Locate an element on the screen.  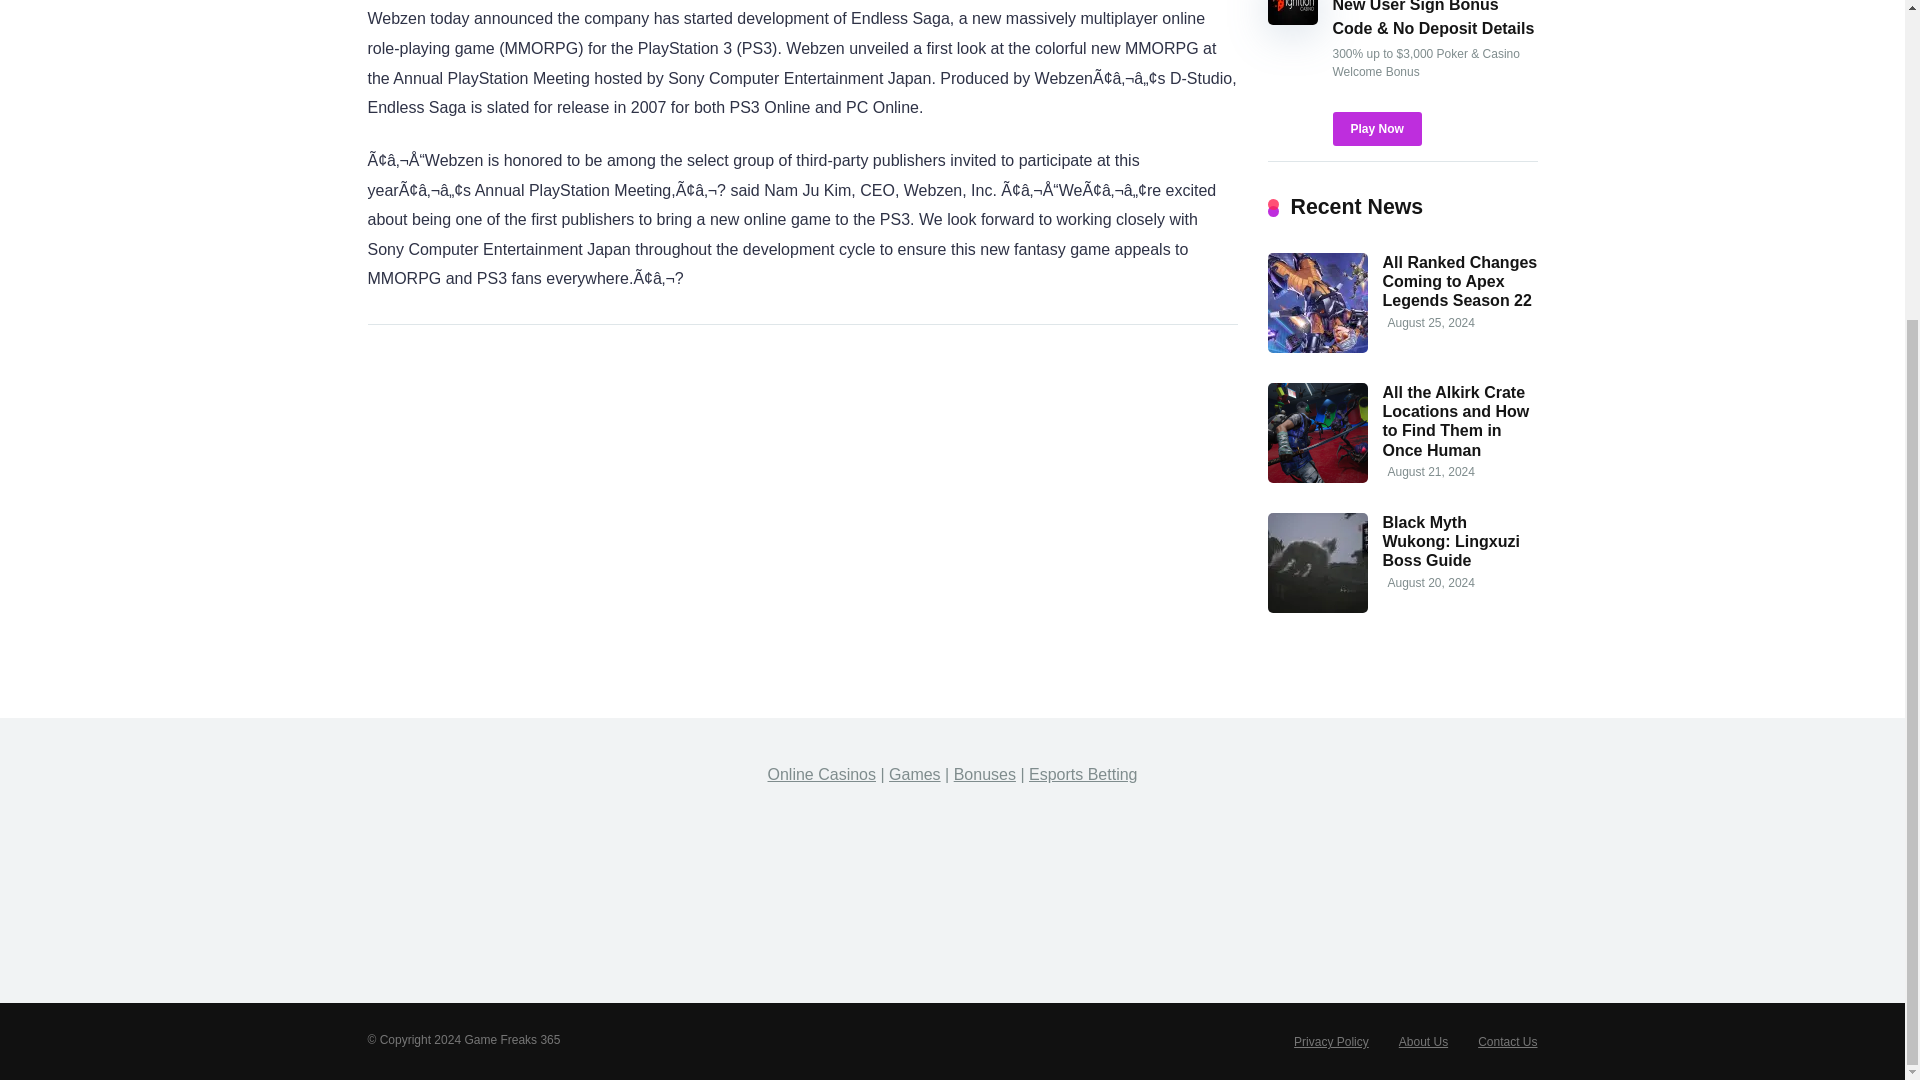
Play Now is located at coordinates (1376, 128).